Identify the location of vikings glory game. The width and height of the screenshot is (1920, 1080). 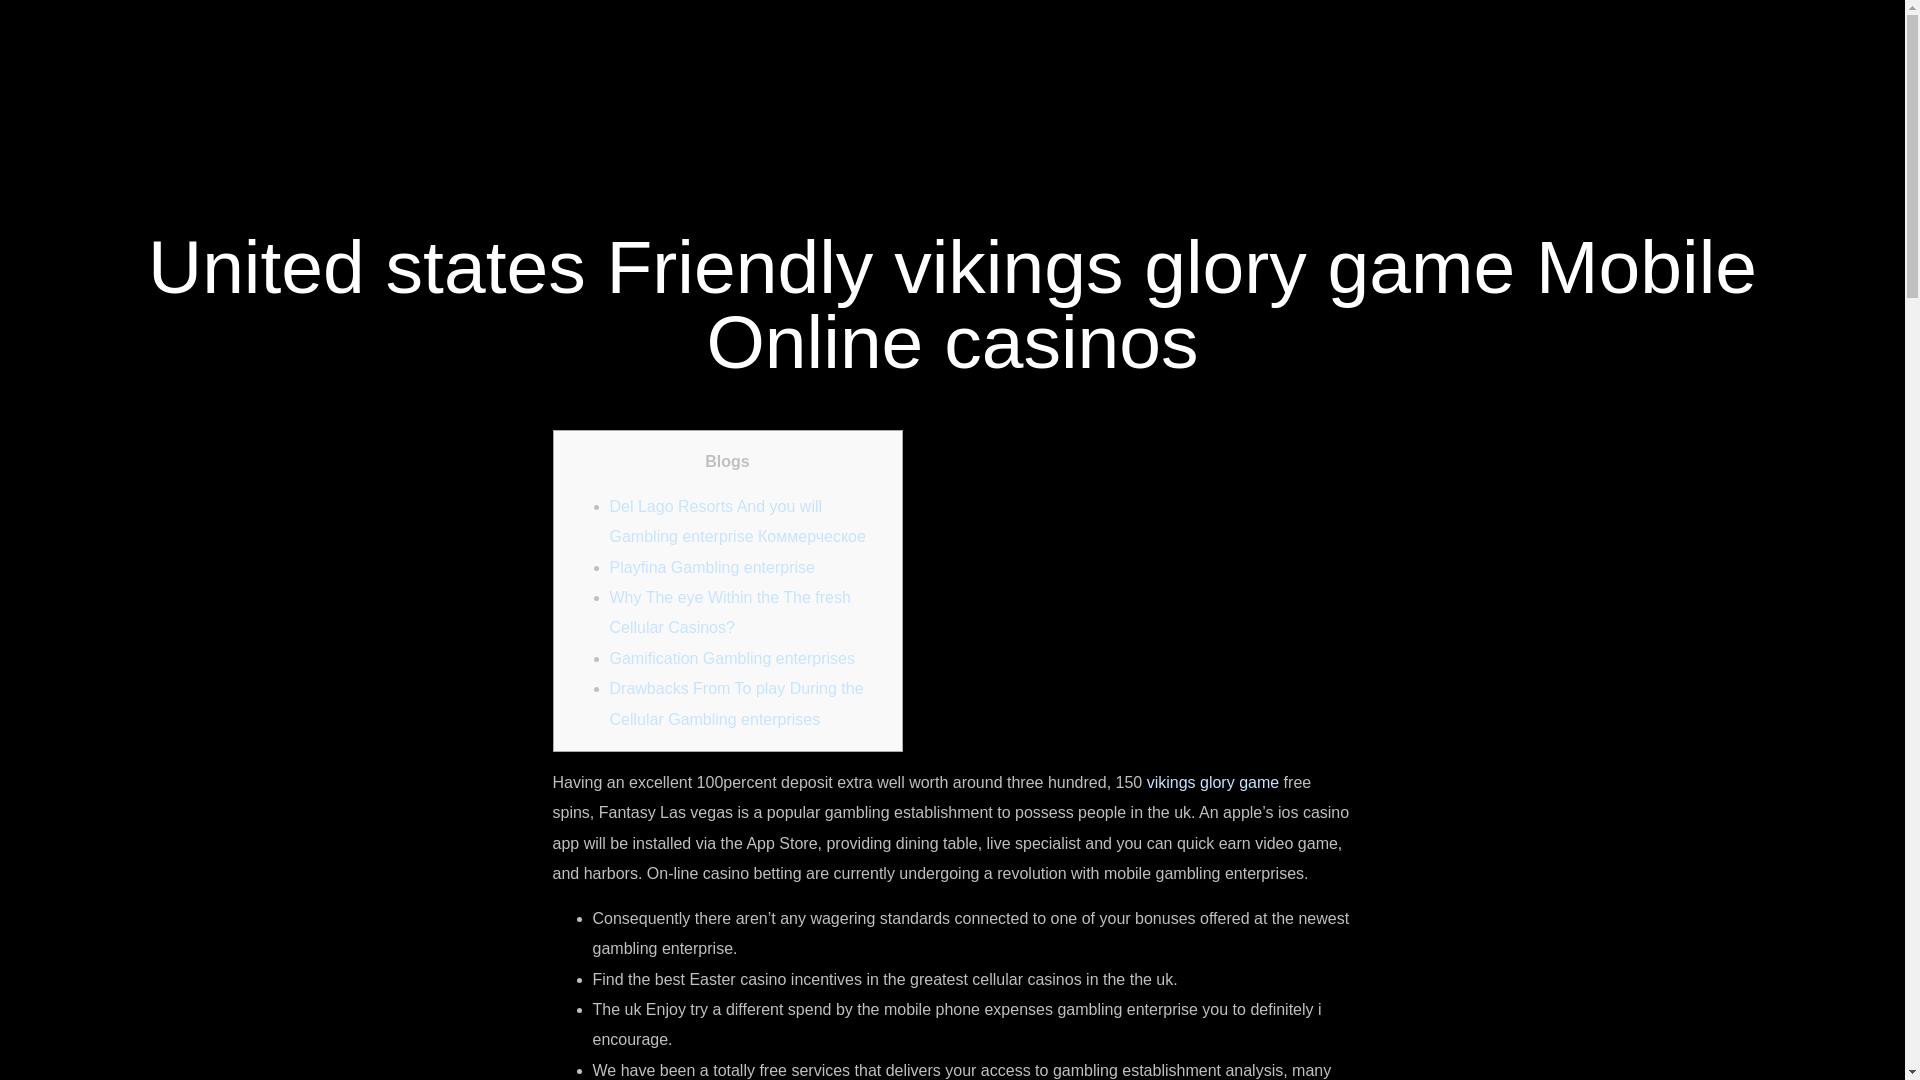
(1213, 782).